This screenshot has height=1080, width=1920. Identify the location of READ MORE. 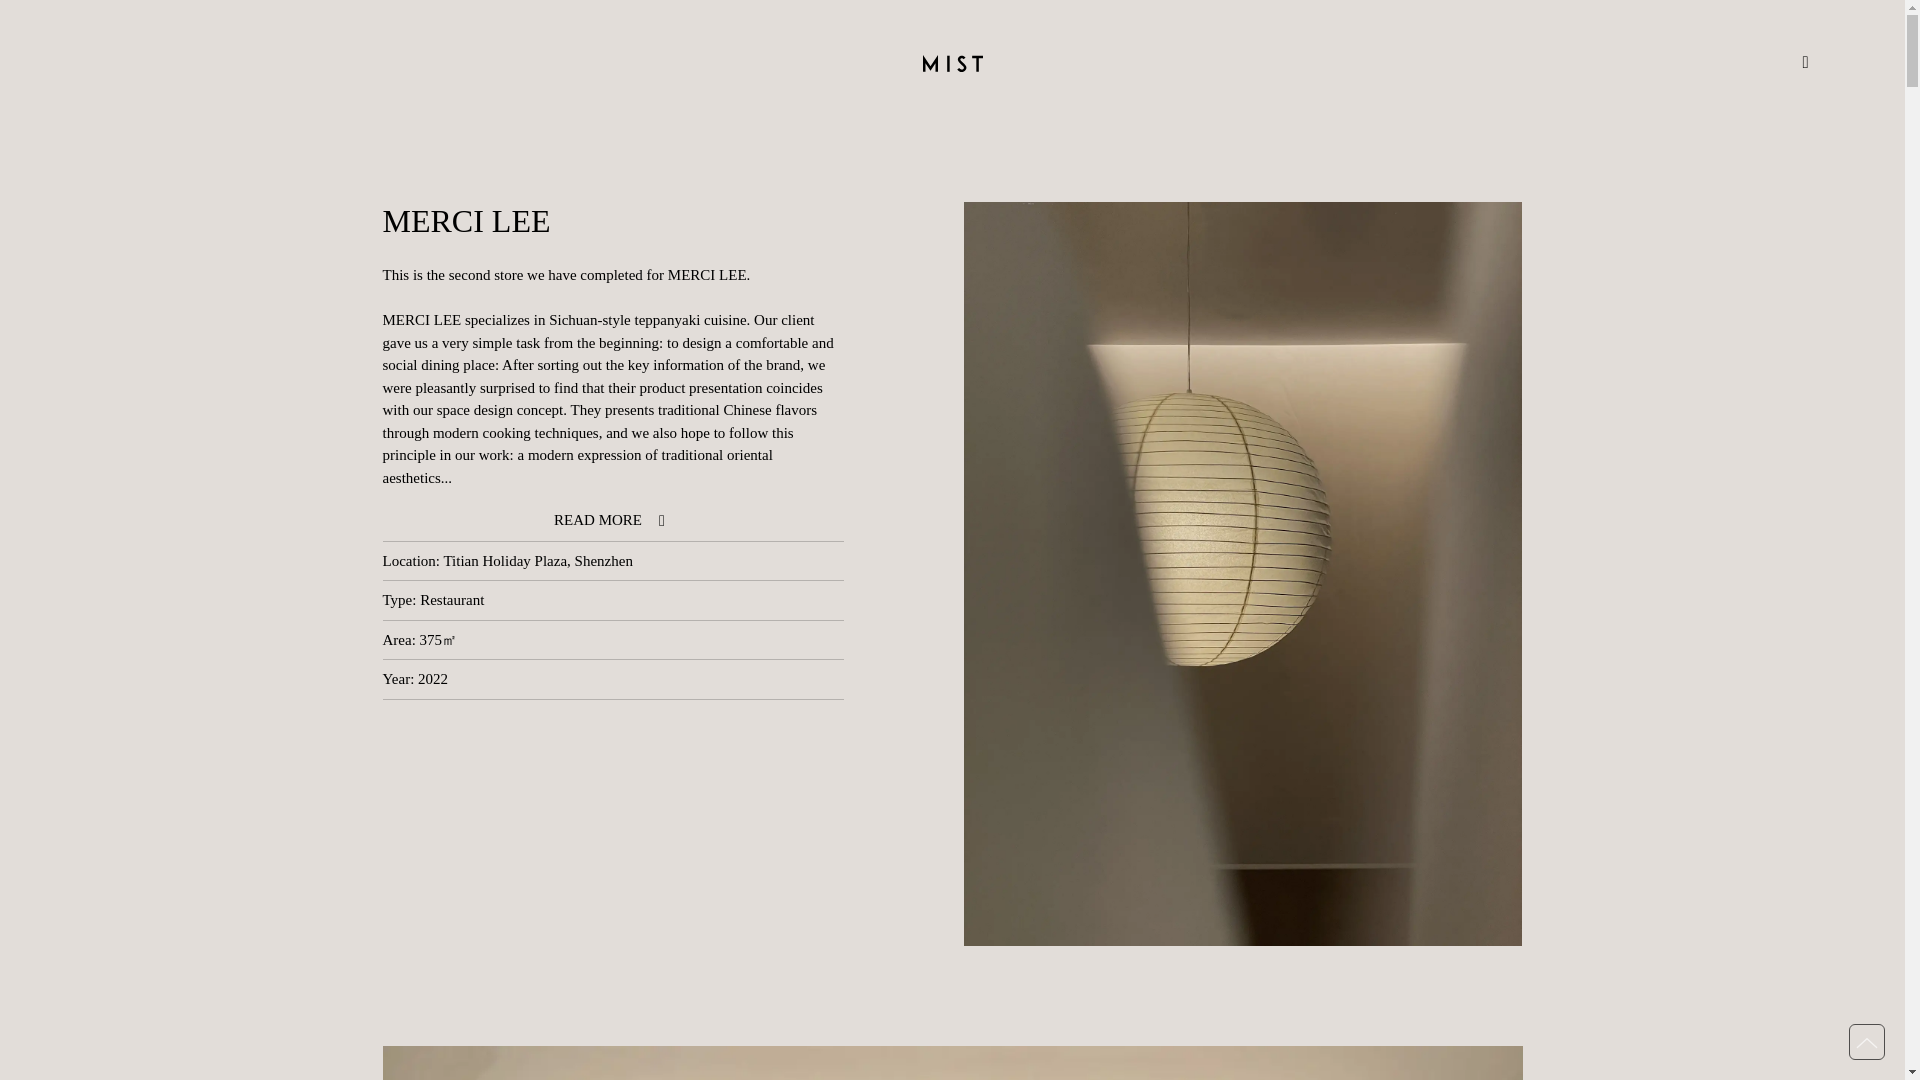
(612, 520).